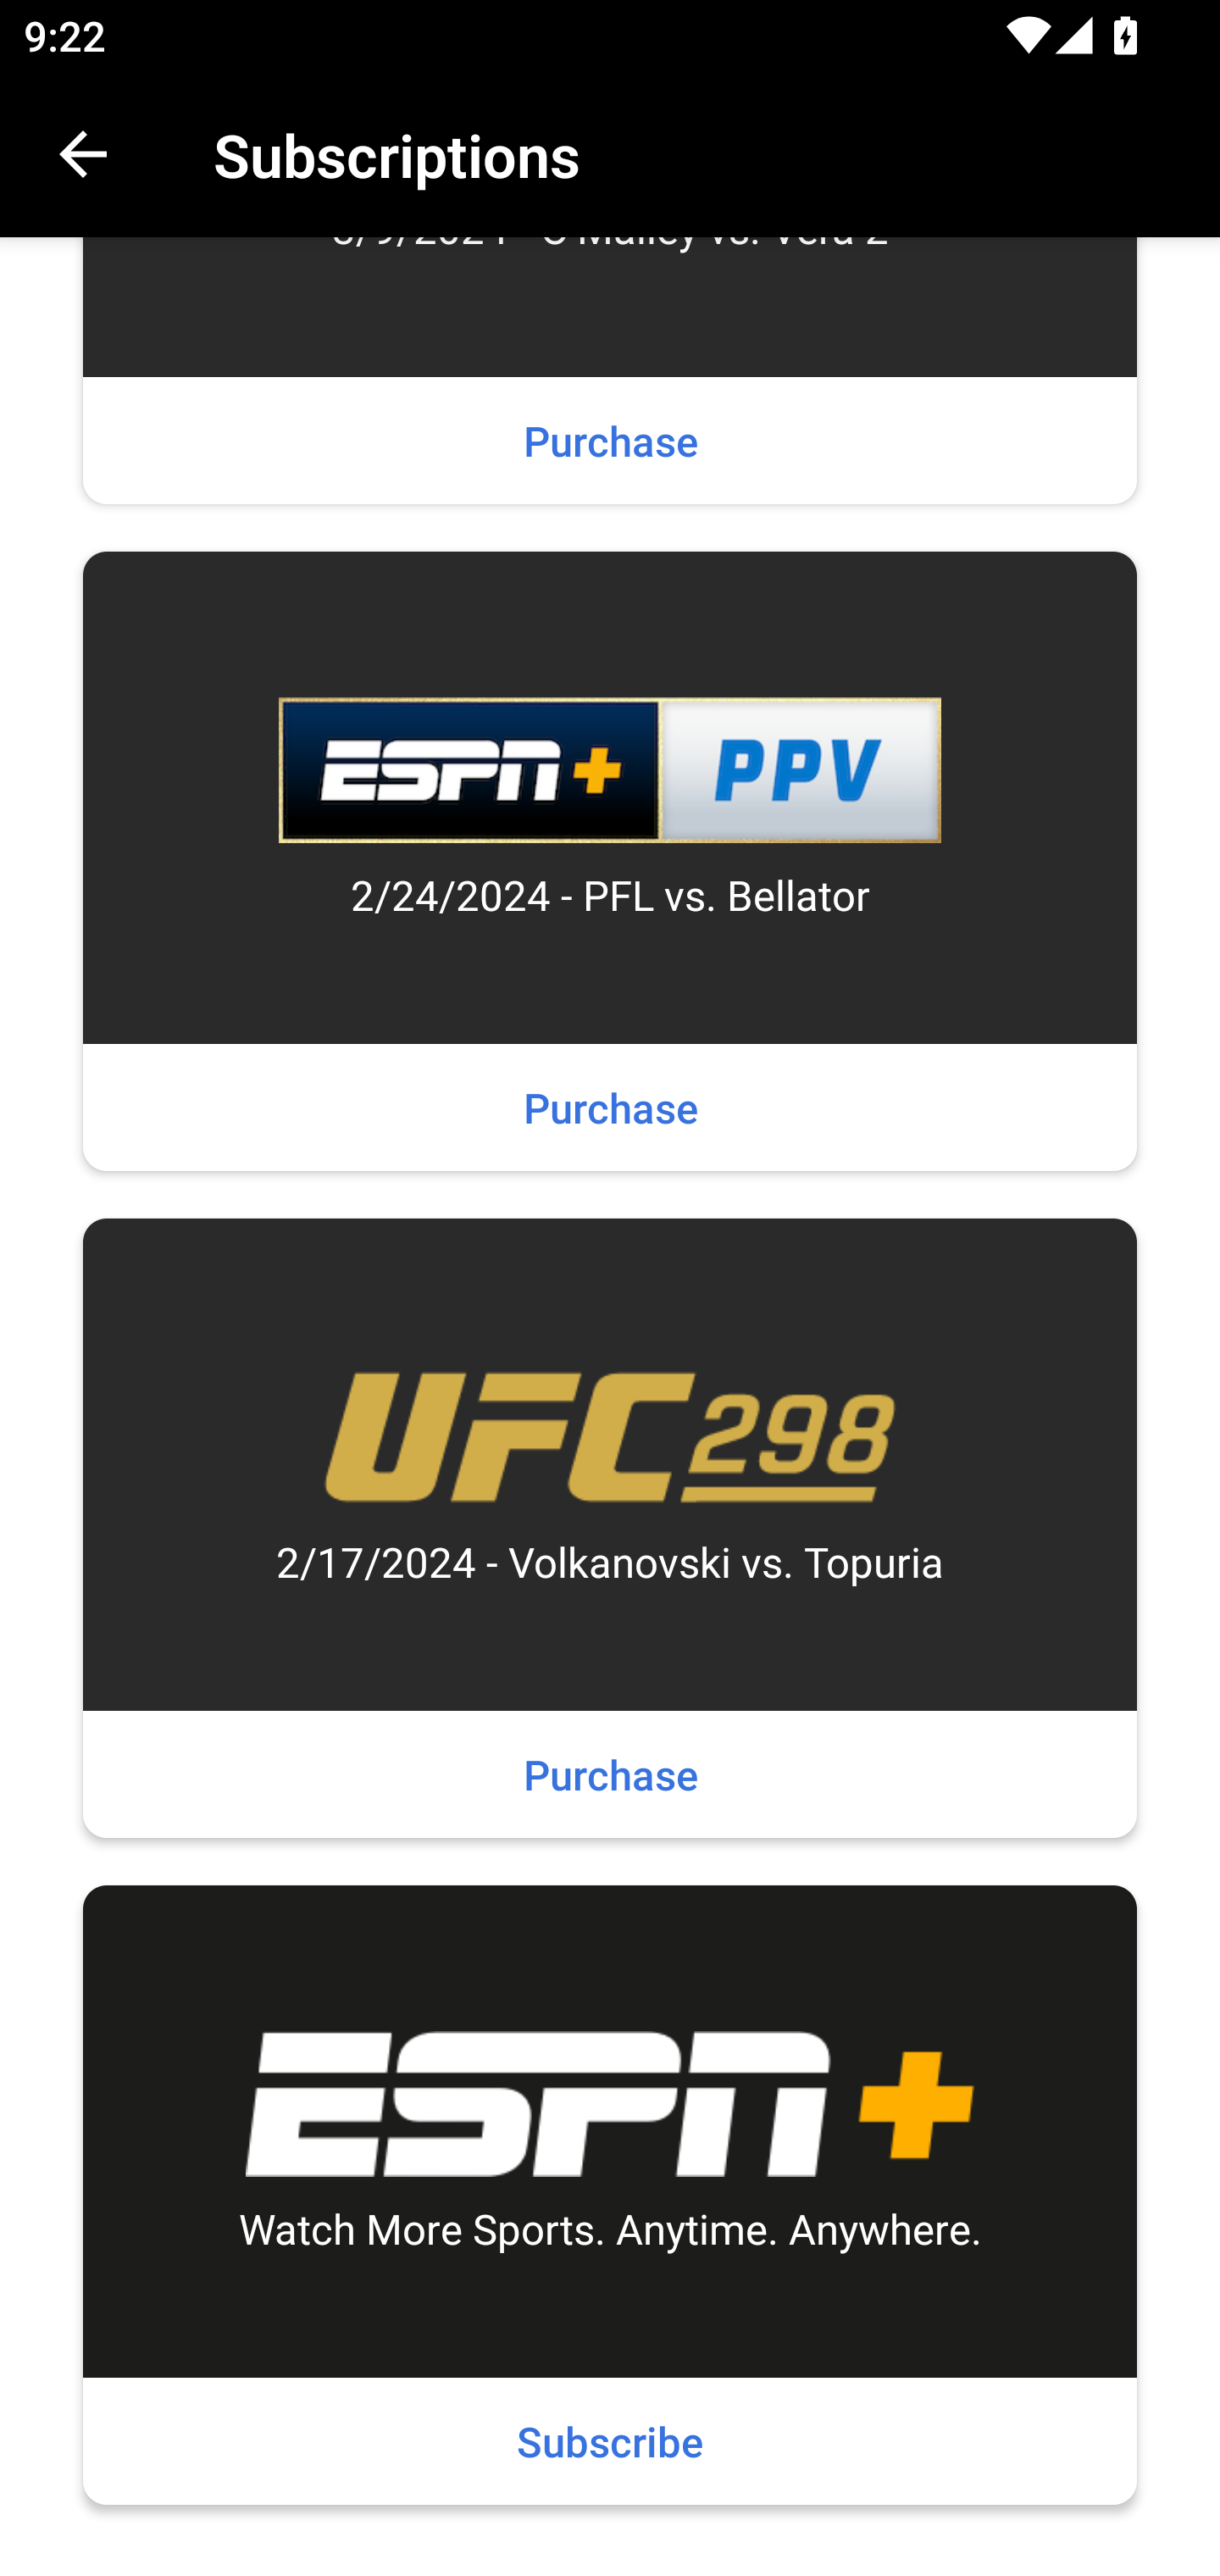 The image size is (1220, 2576). Describe the element at coordinates (610, 2440) in the screenshot. I see `Subscribe` at that location.